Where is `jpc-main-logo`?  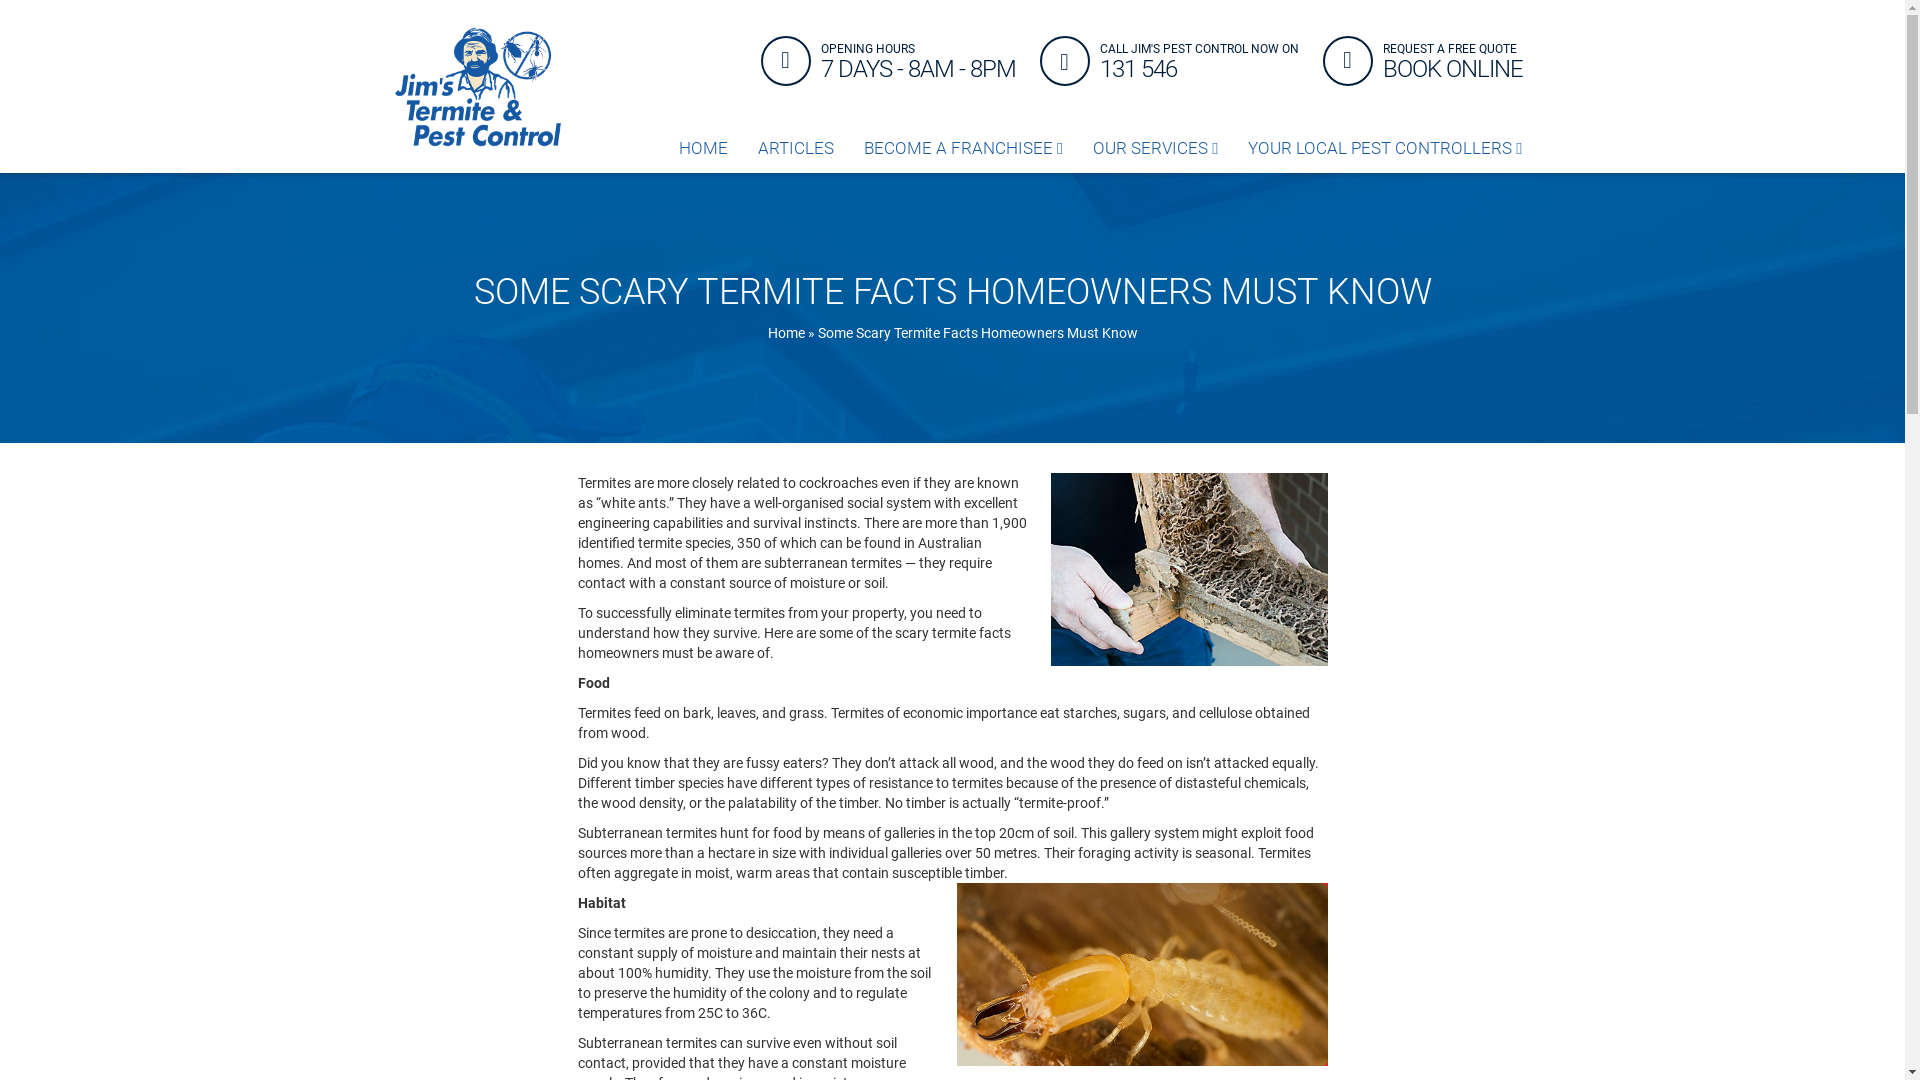
jpc-main-logo is located at coordinates (477, 87).